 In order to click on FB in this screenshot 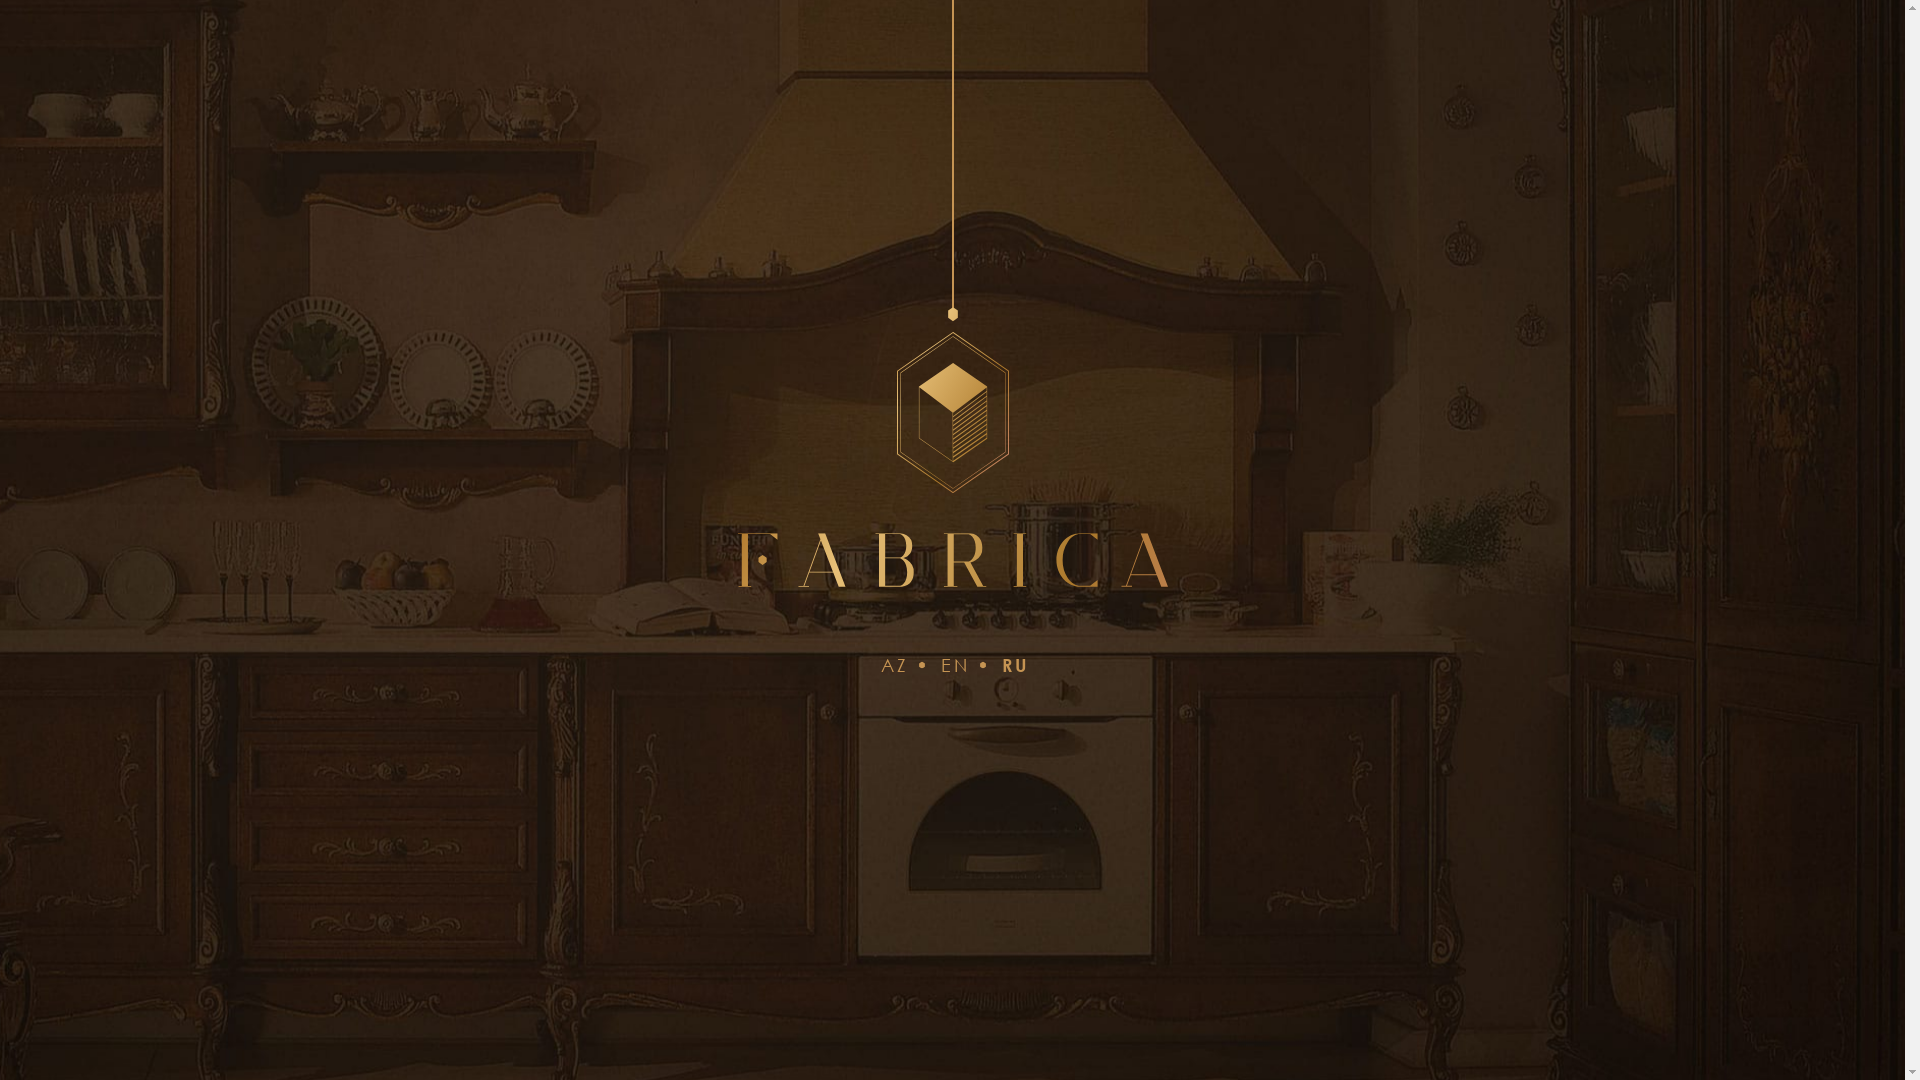, I will do `click(610, 70)`.